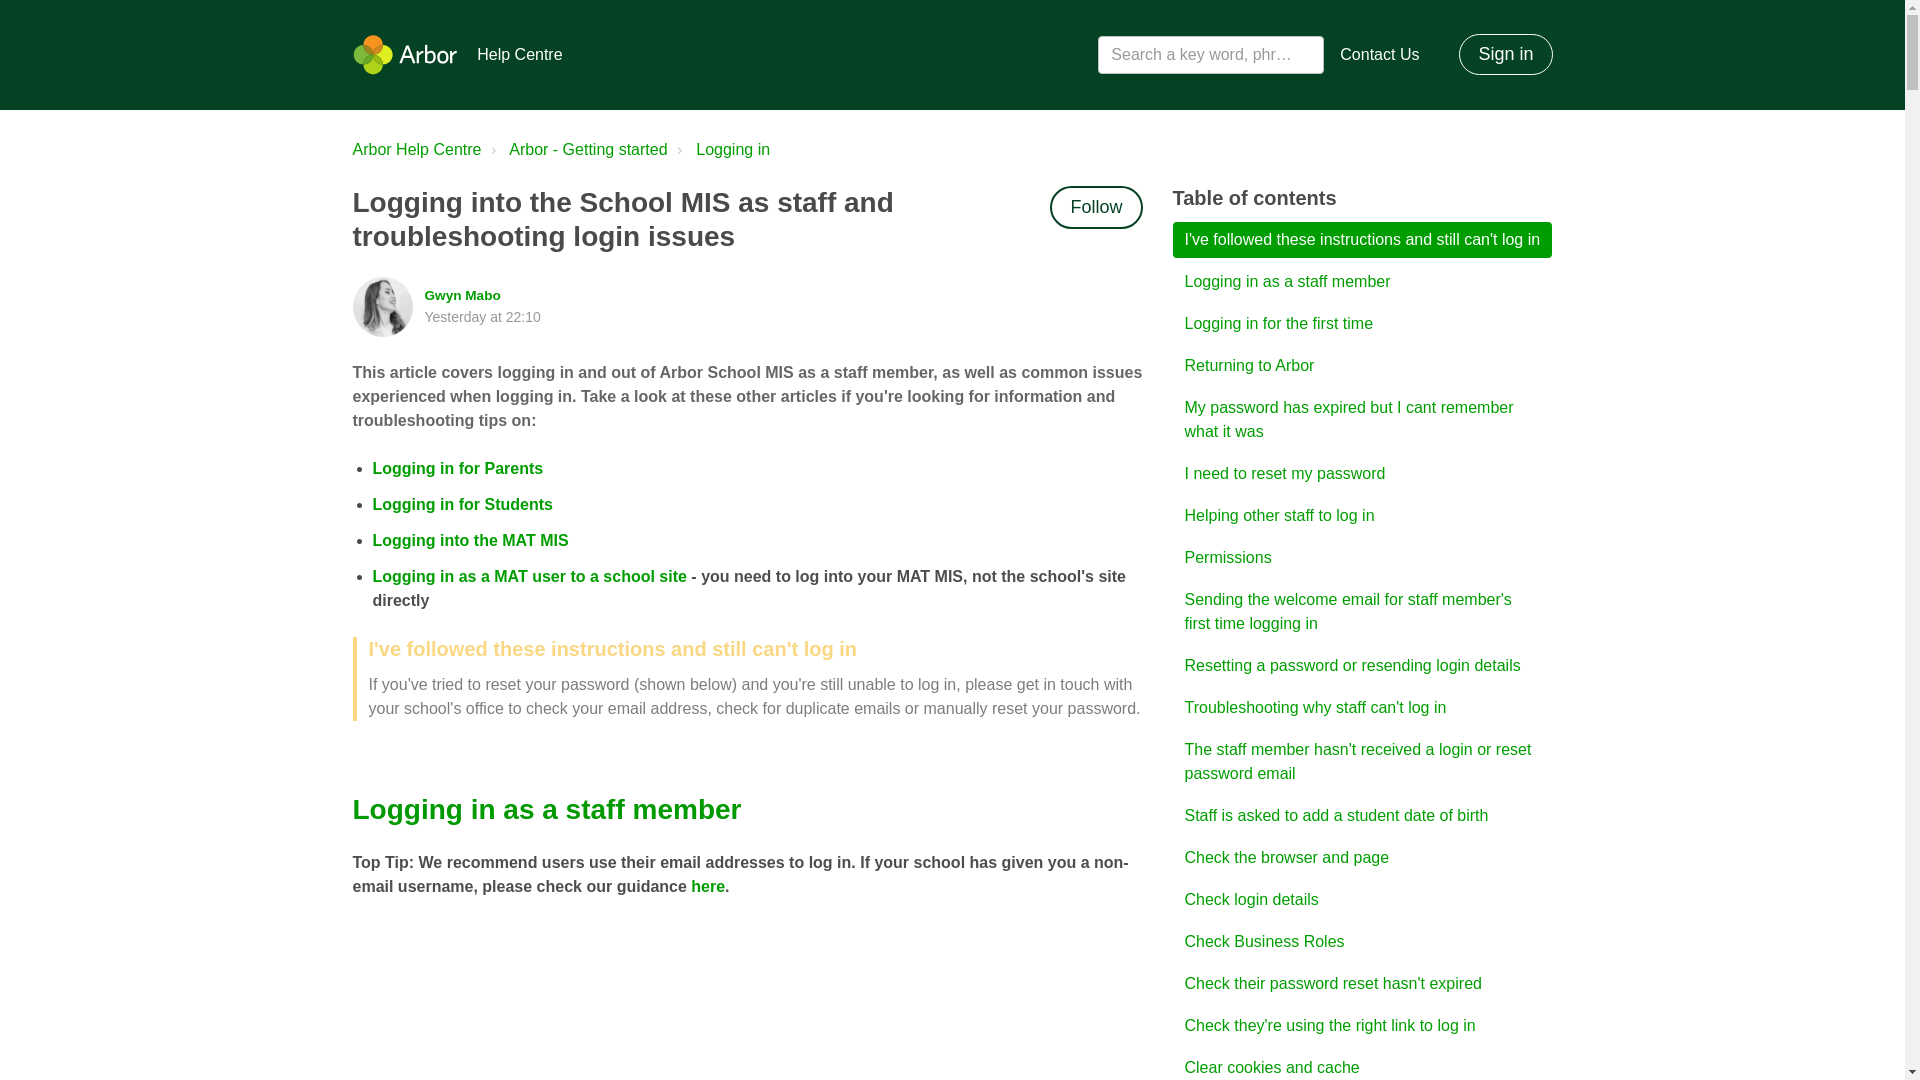 The height and width of the screenshot is (1080, 1920). I want to click on Returning to Arbor, so click(1361, 366).